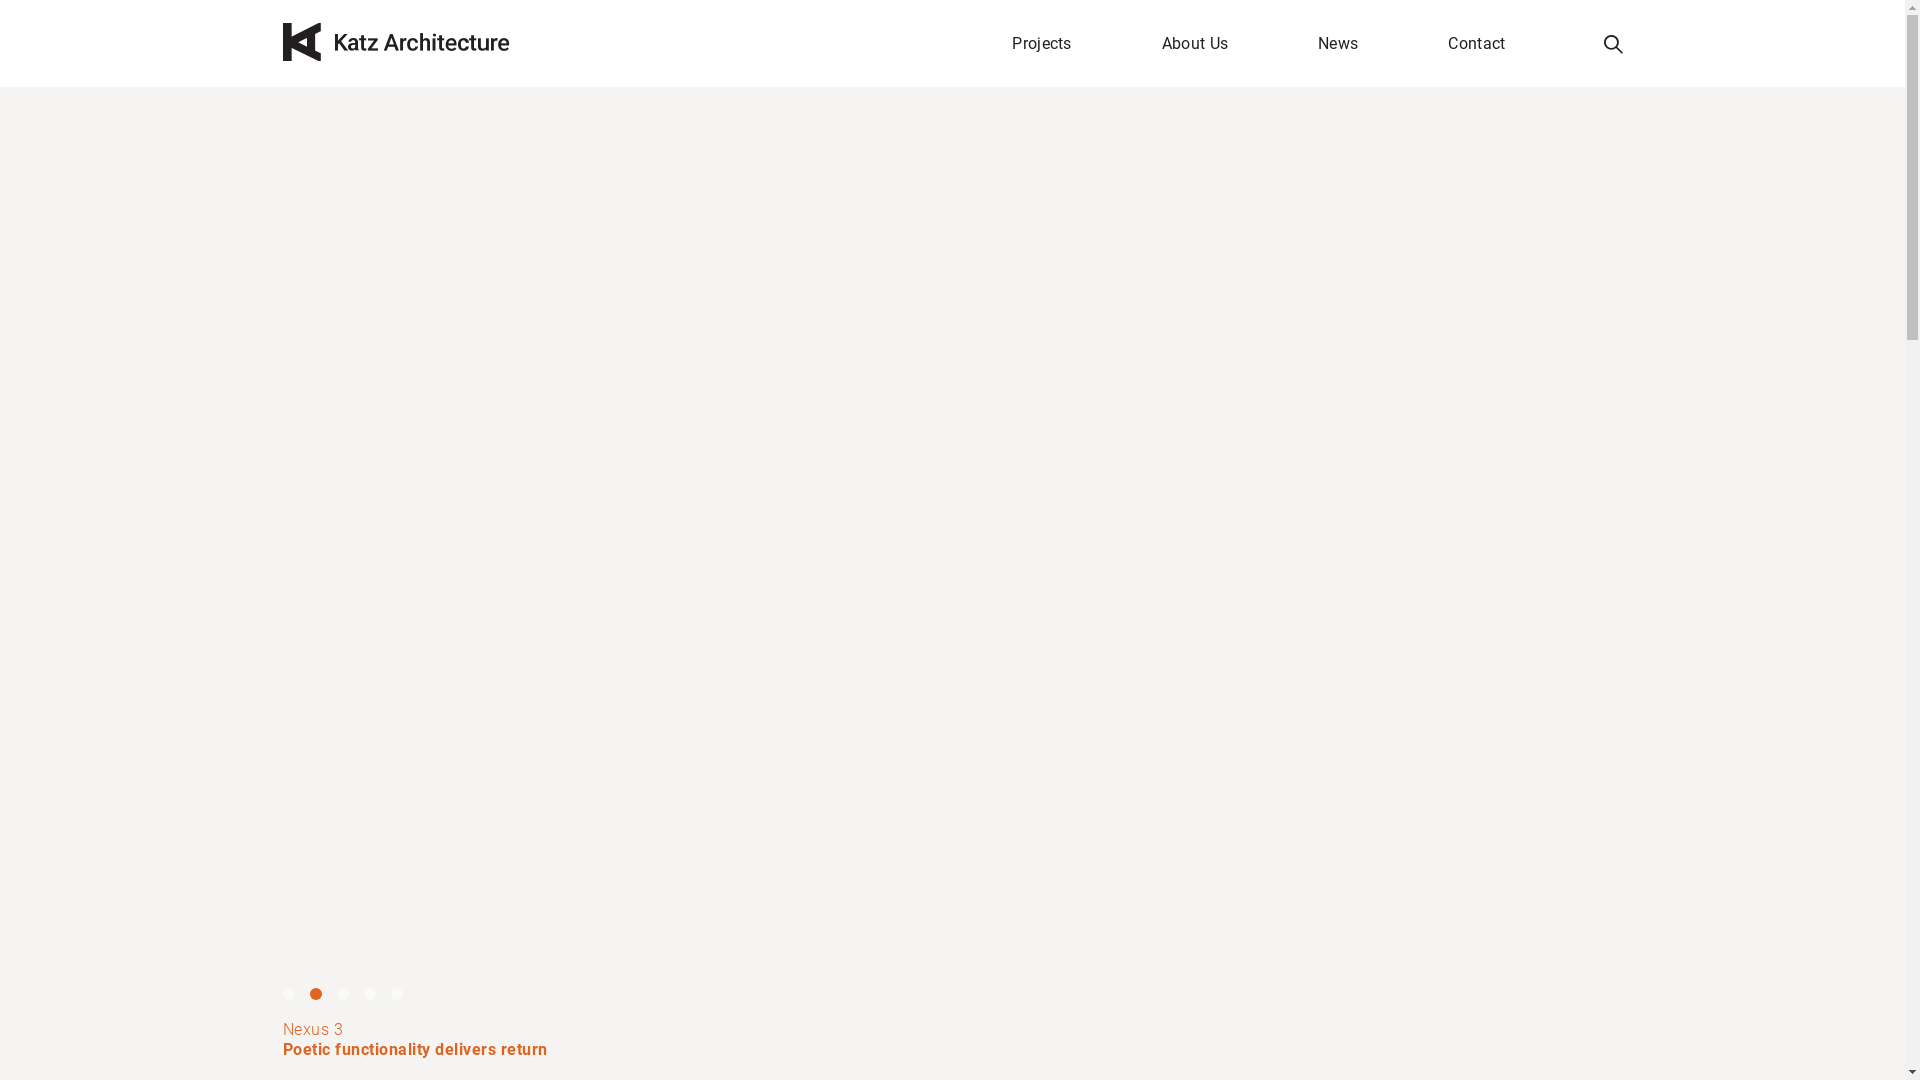  What do you see at coordinates (395, 46) in the screenshot?
I see `Katz` at bounding box center [395, 46].